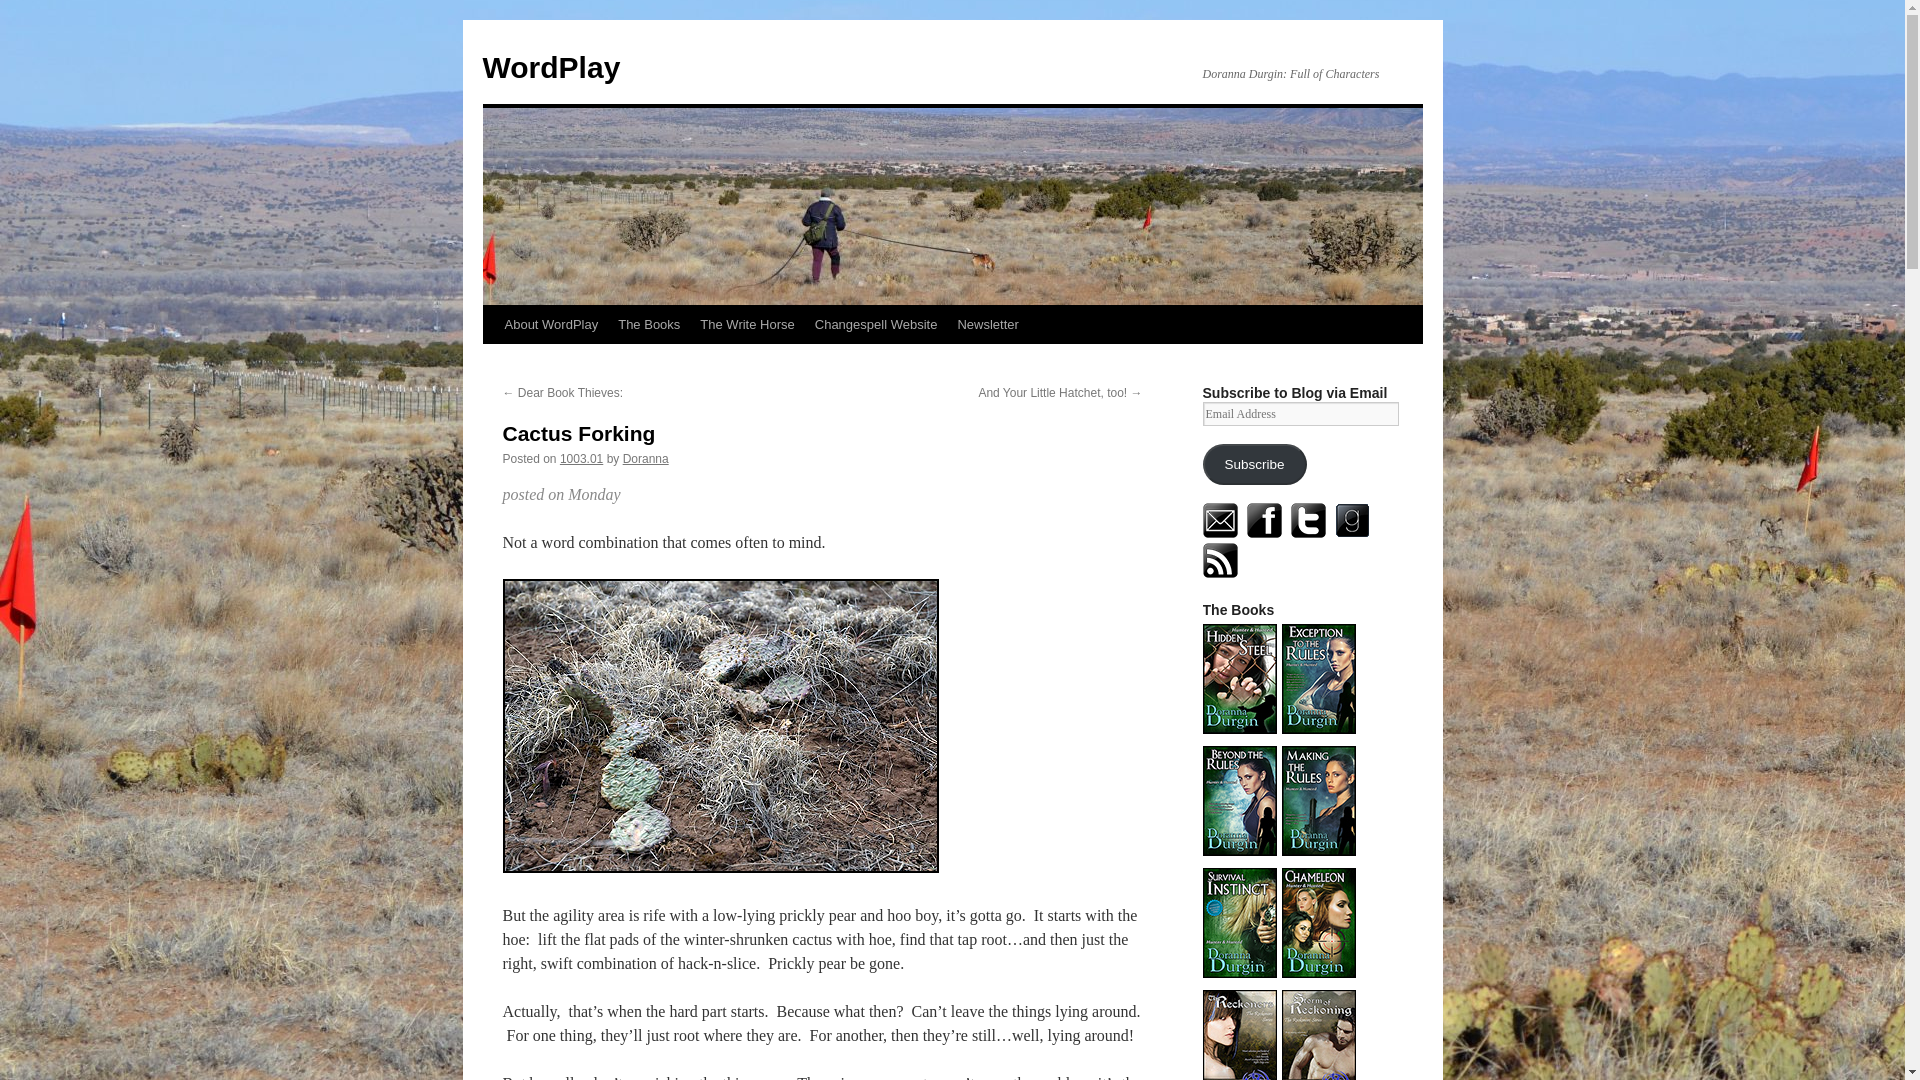  I want to click on About WordPlay, so click(550, 324).